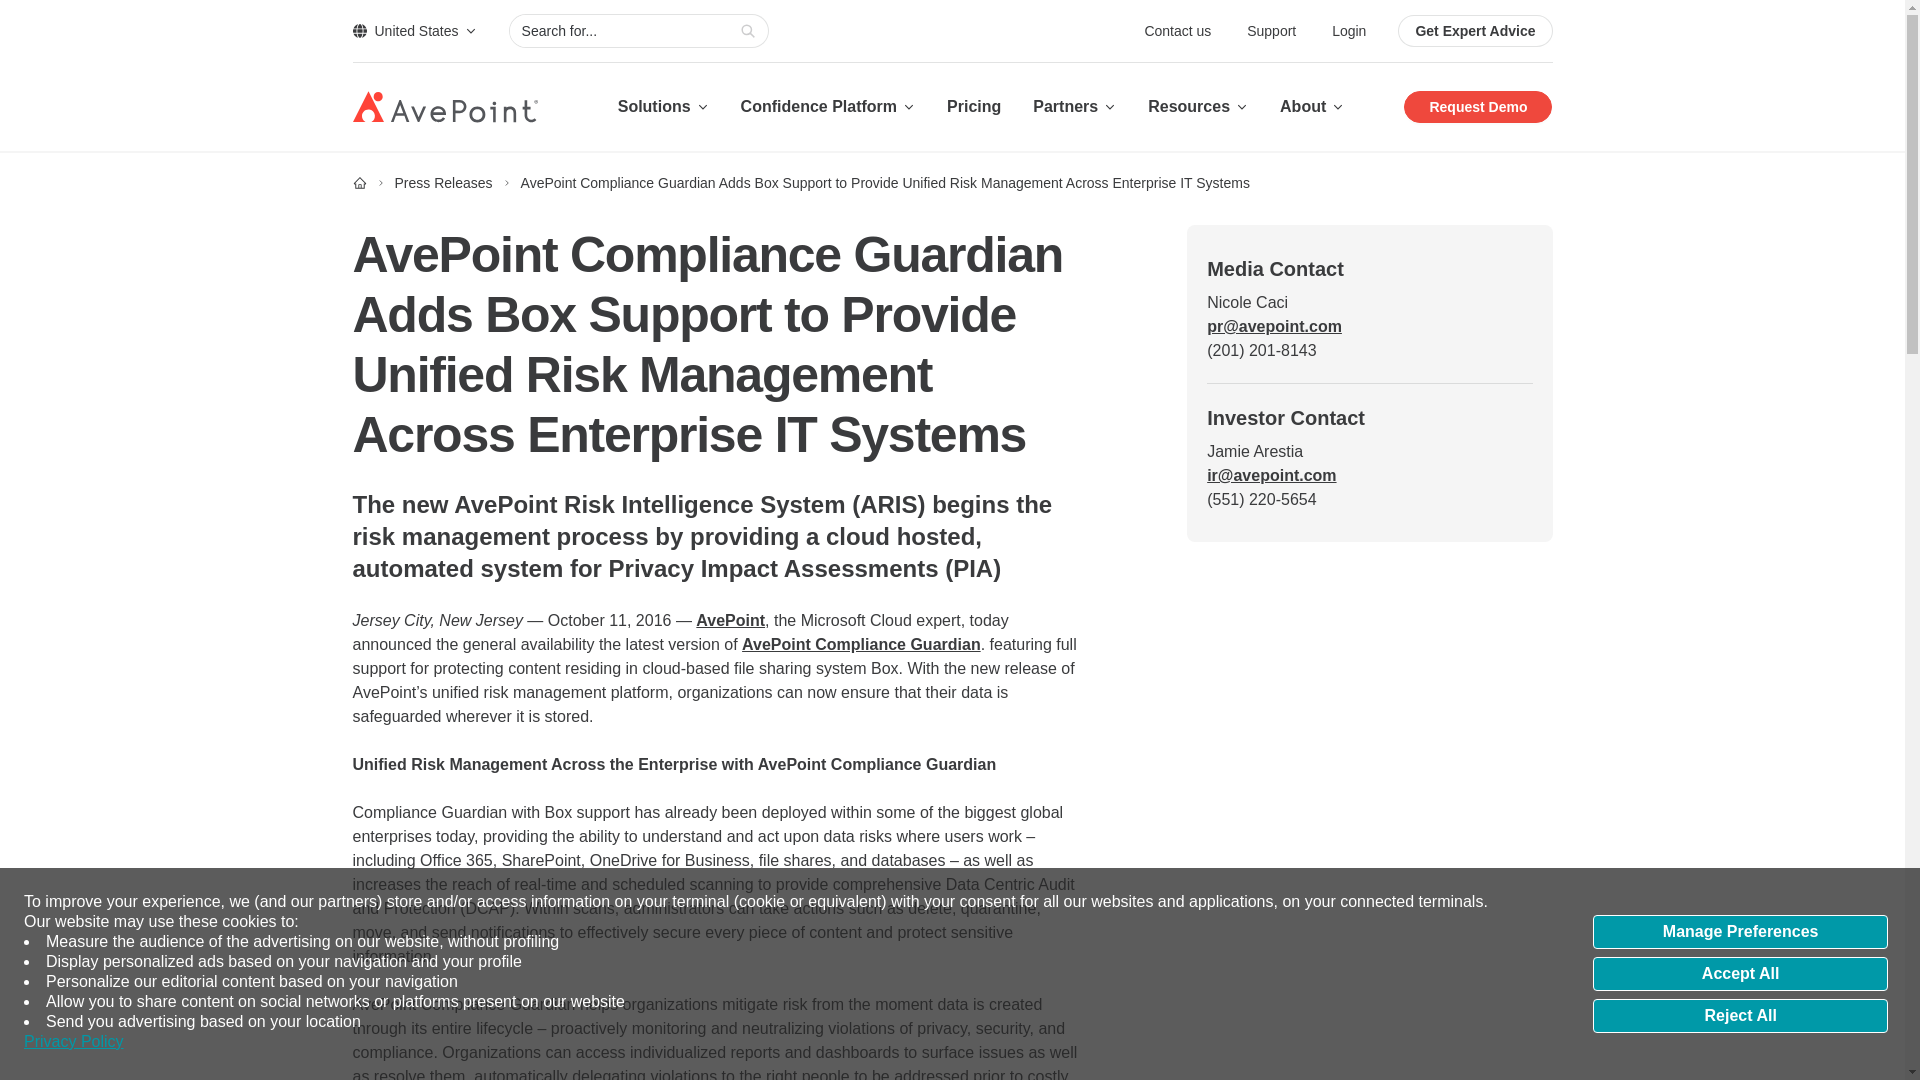  Describe the element at coordinates (748, 31) in the screenshot. I see `Search` at that location.